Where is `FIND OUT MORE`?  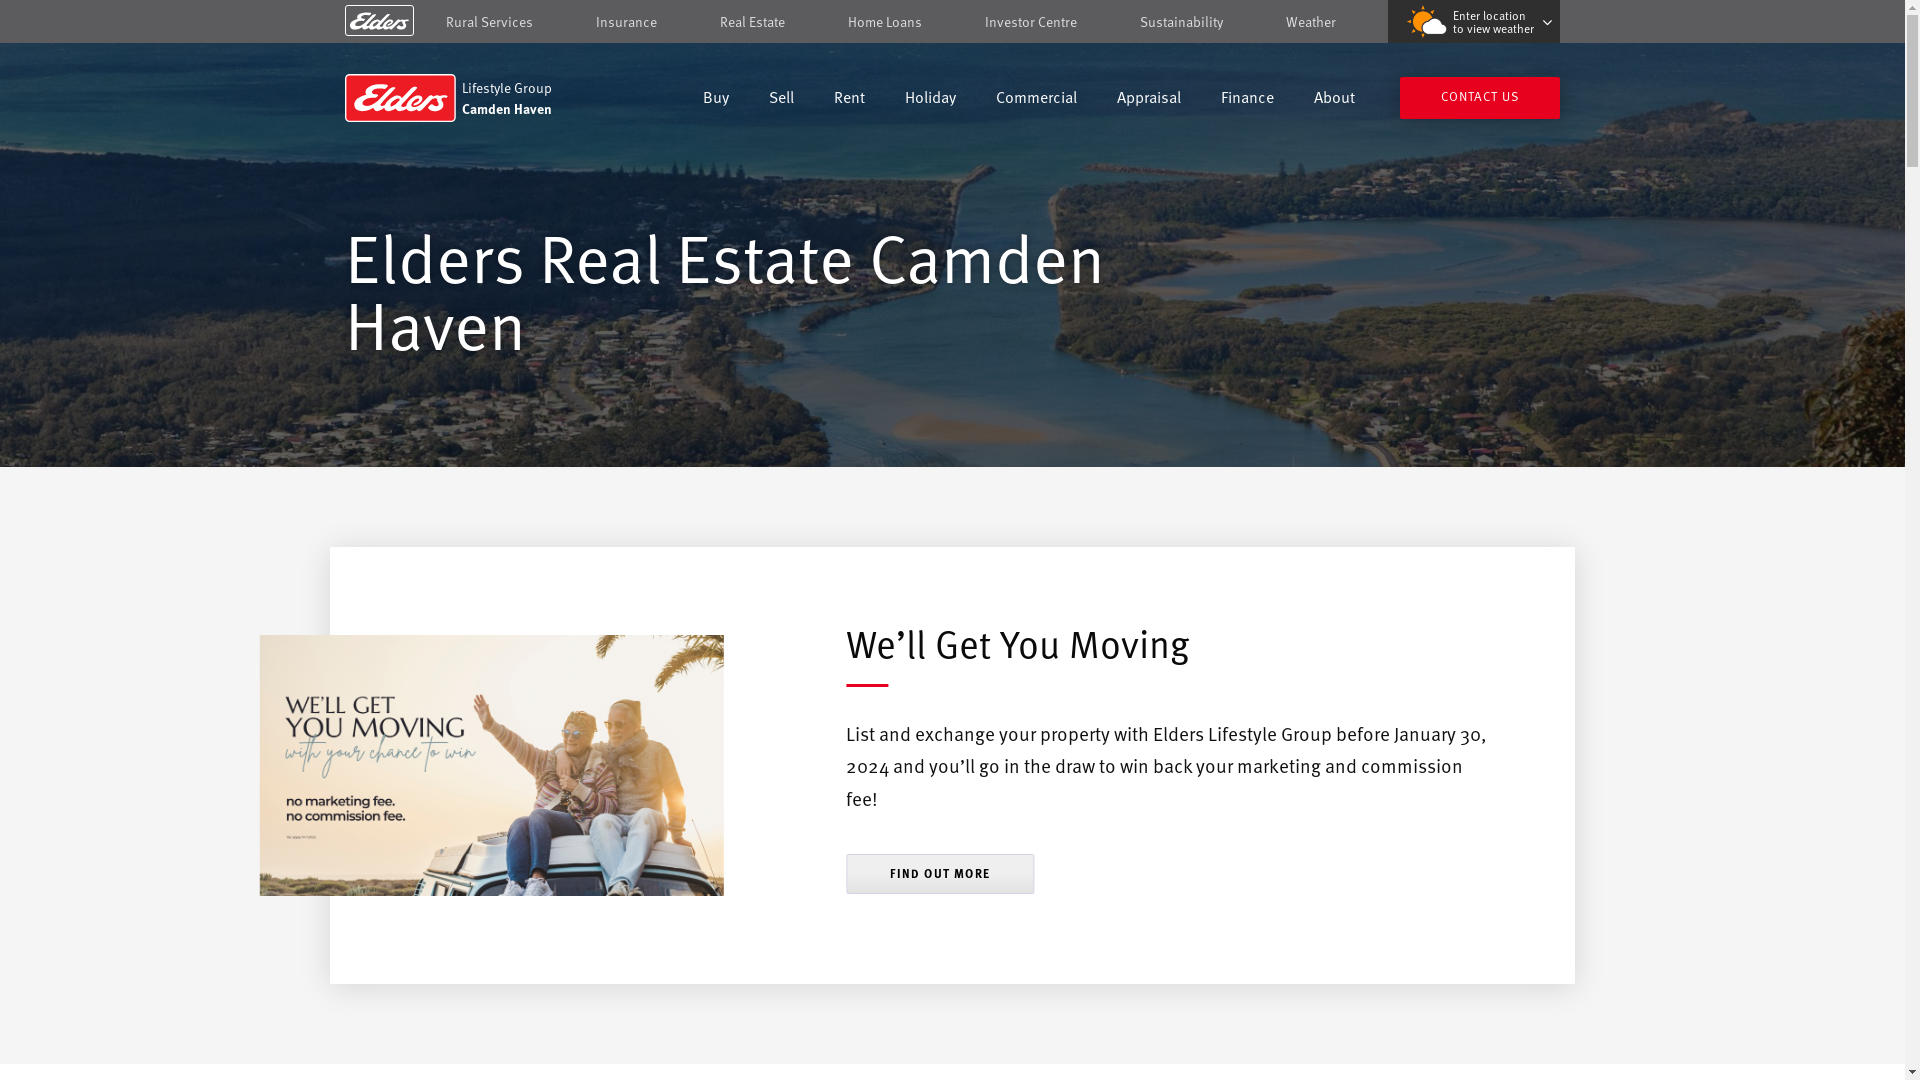 FIND OUT MORE is located at coordinates (940, 874).